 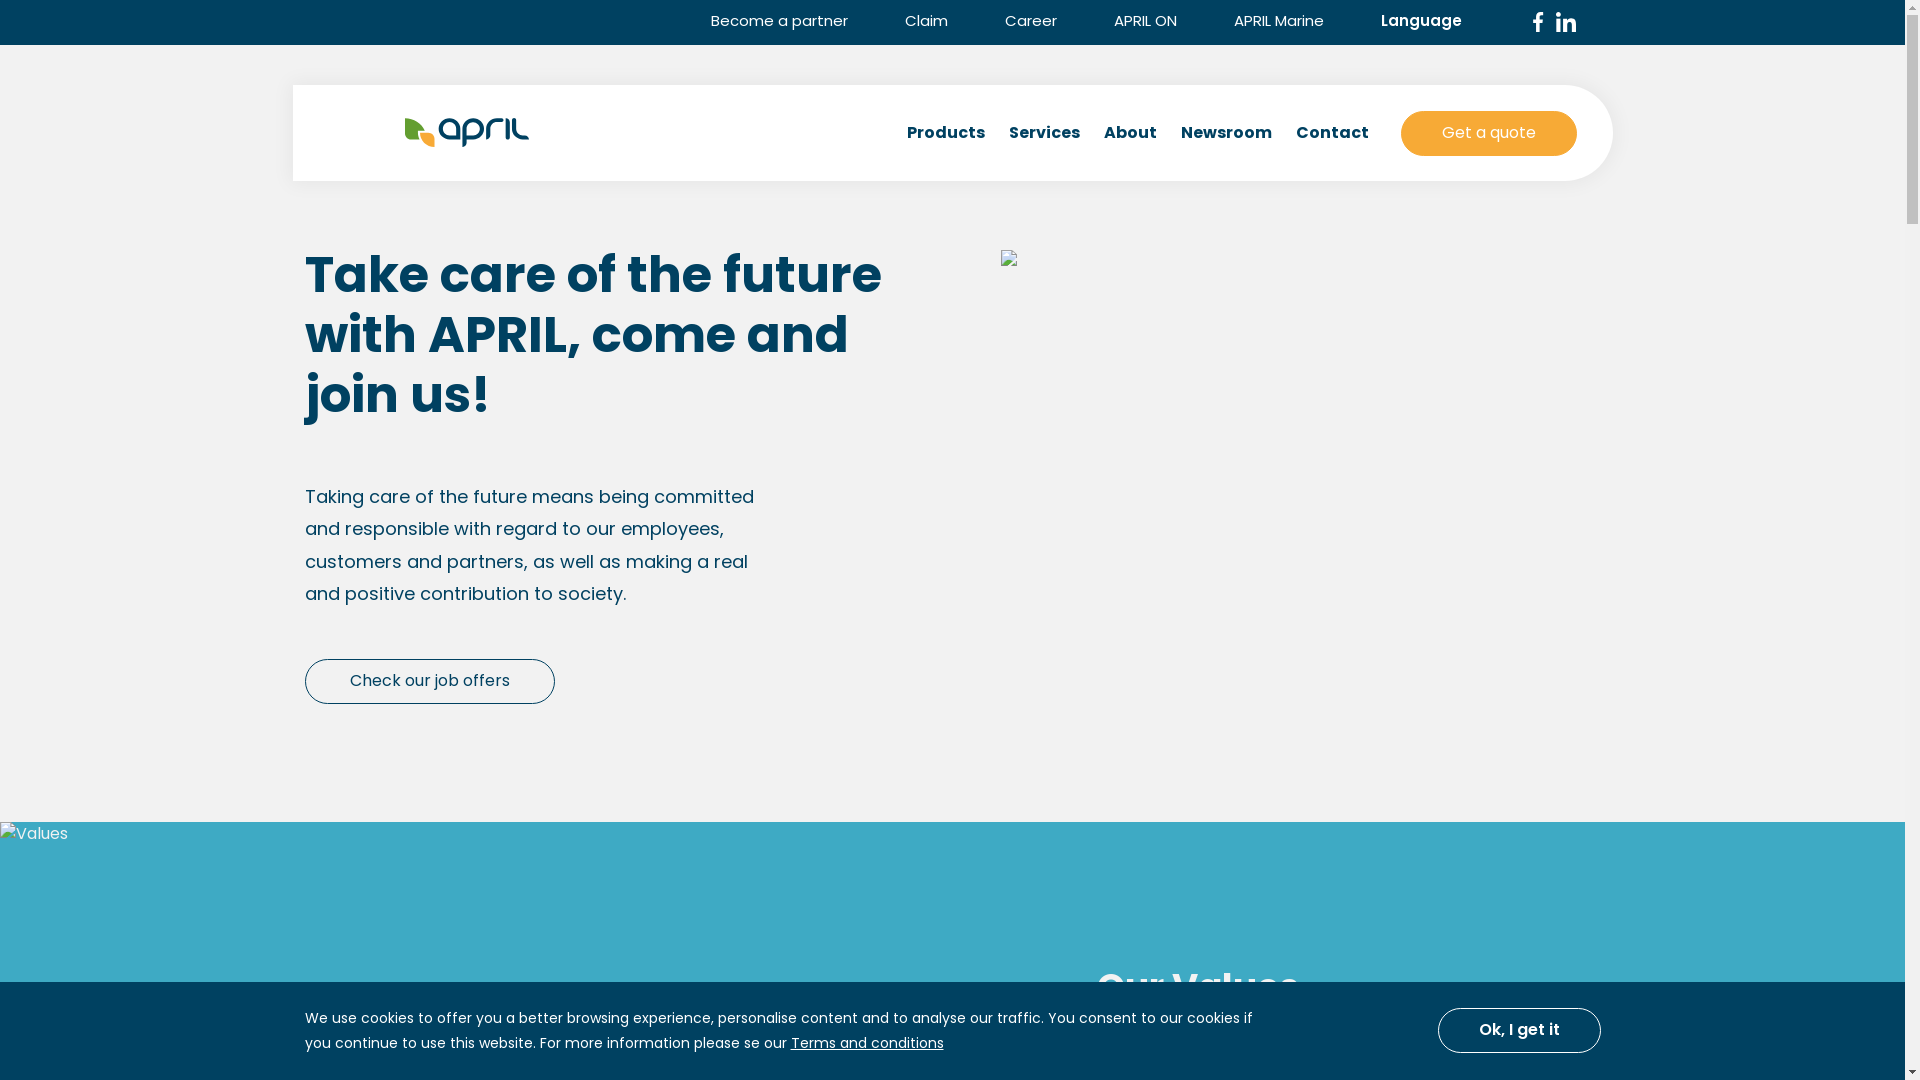 What do you see at coordinates (1146, 20) in the screenshot?
I see `APRIL ON` at bounding box center [1146, 20].